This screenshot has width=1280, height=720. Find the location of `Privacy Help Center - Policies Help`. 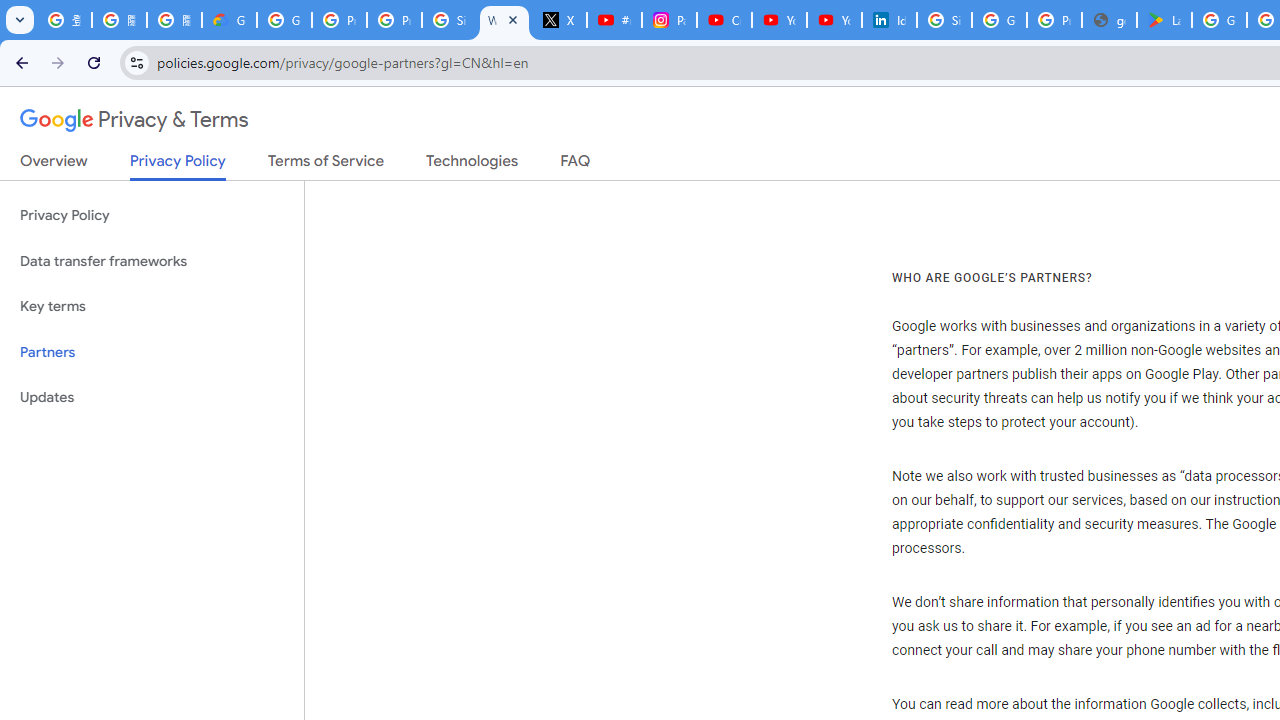

Privacy Help Center - Policies Help is located at coordinates (340, 20).